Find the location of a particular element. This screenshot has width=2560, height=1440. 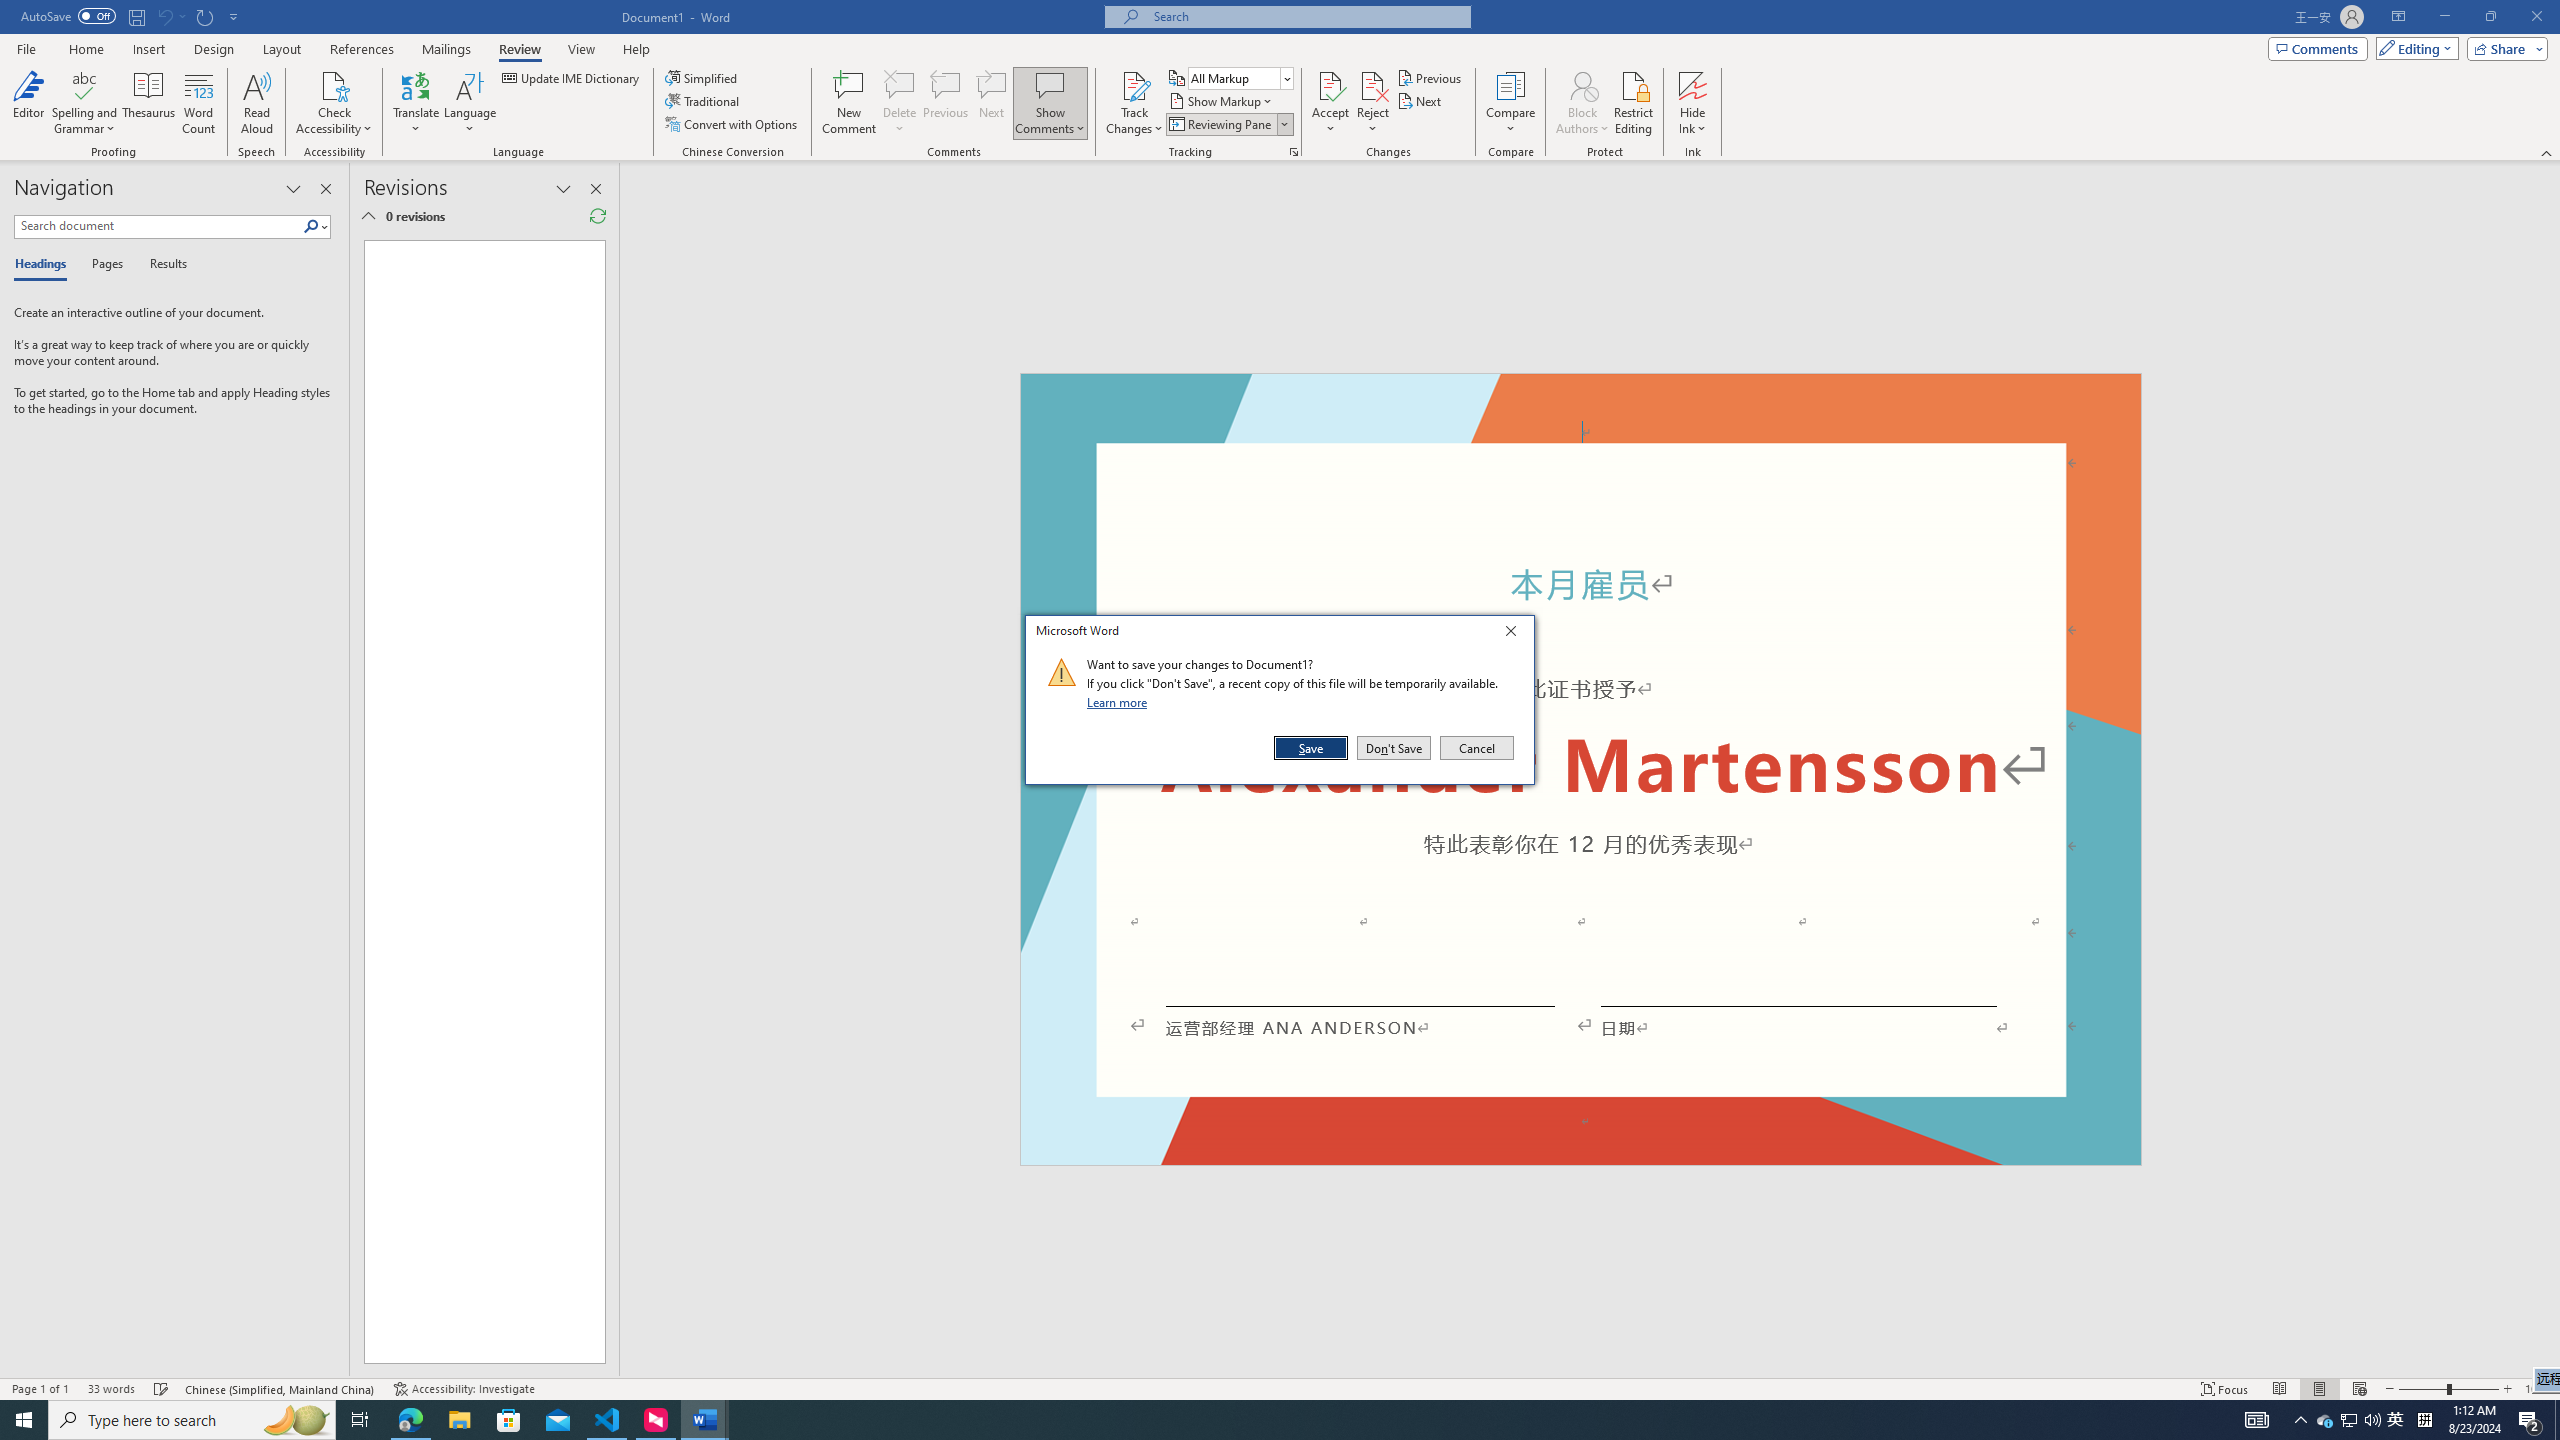

Headings is located at coordinates (44, 265).